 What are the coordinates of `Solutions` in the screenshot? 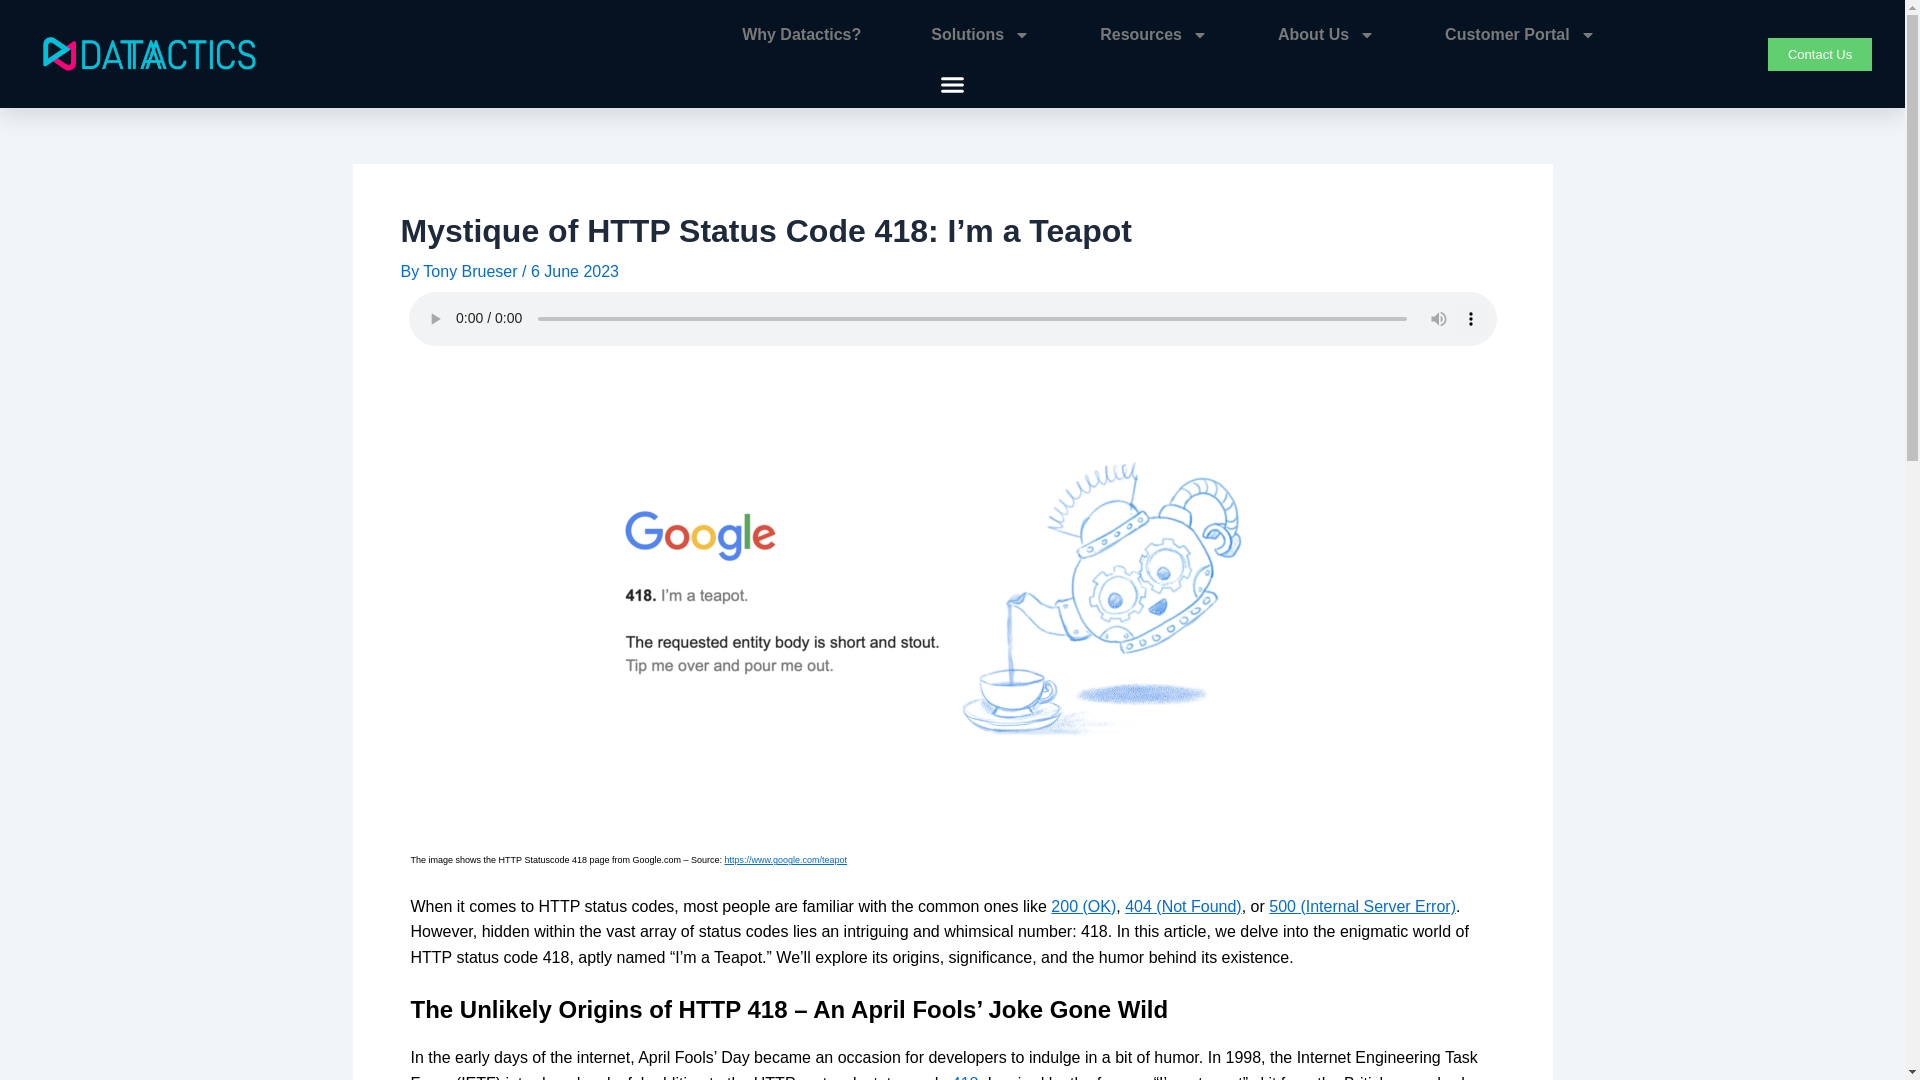 It's located at (980, 34).